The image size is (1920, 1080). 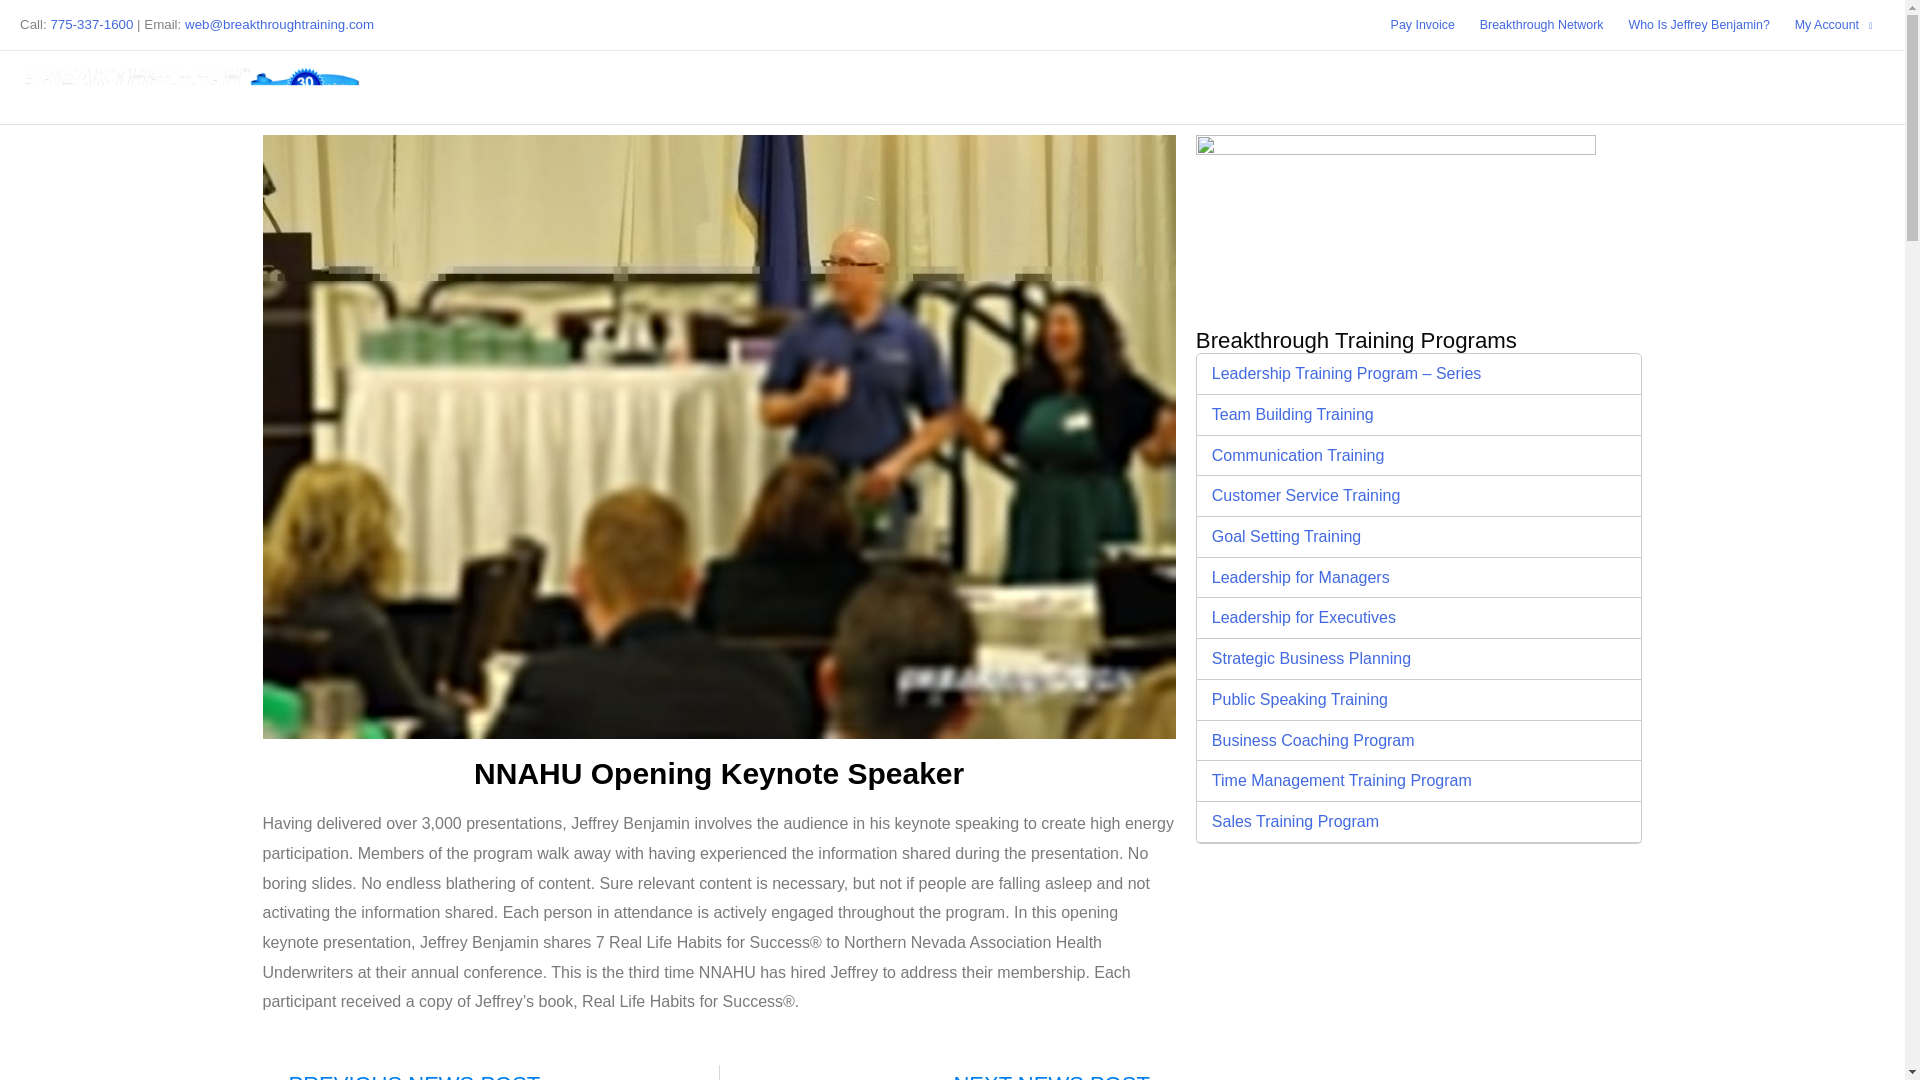 What do you see at coordinates (1541, 24) in the screenshot?
I see `Breakthrough Network` at bounding box center [1541, 24].